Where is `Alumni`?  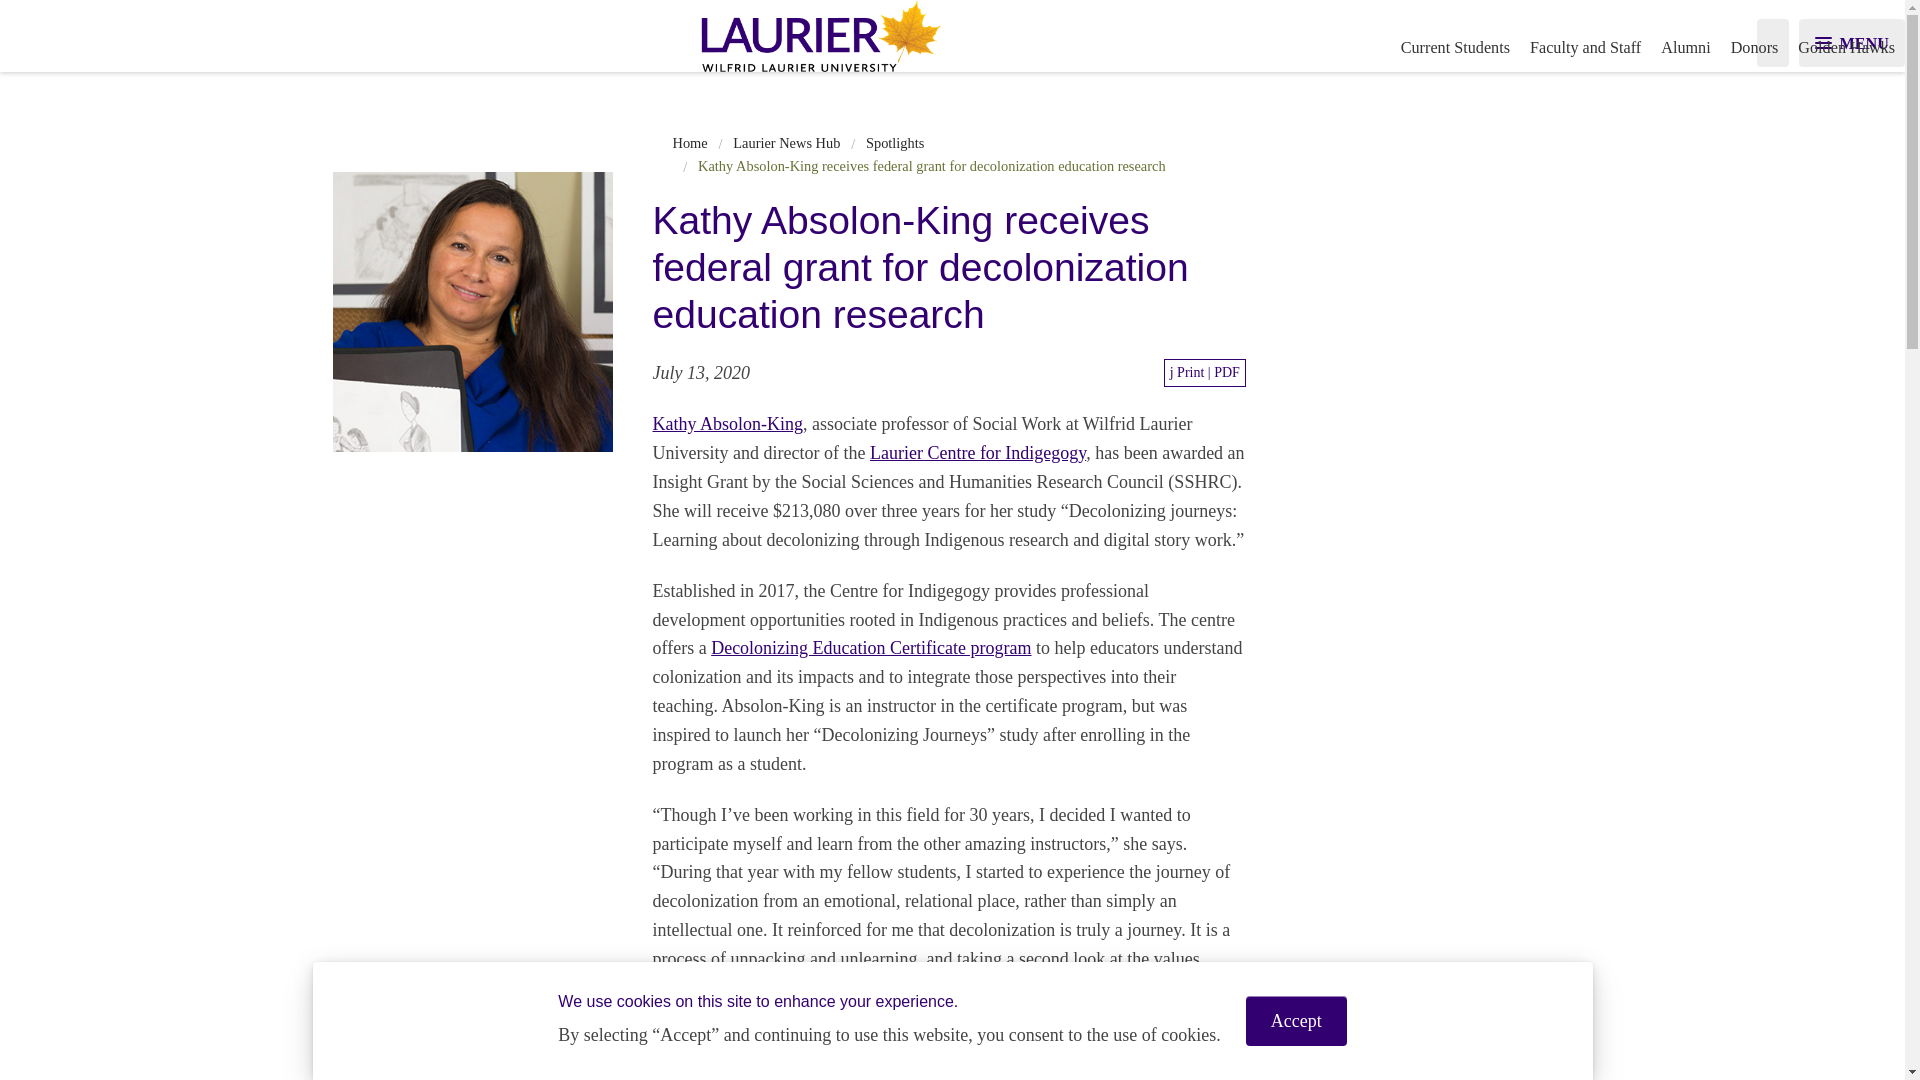 Alumni is located at coordinates (1686, 48).